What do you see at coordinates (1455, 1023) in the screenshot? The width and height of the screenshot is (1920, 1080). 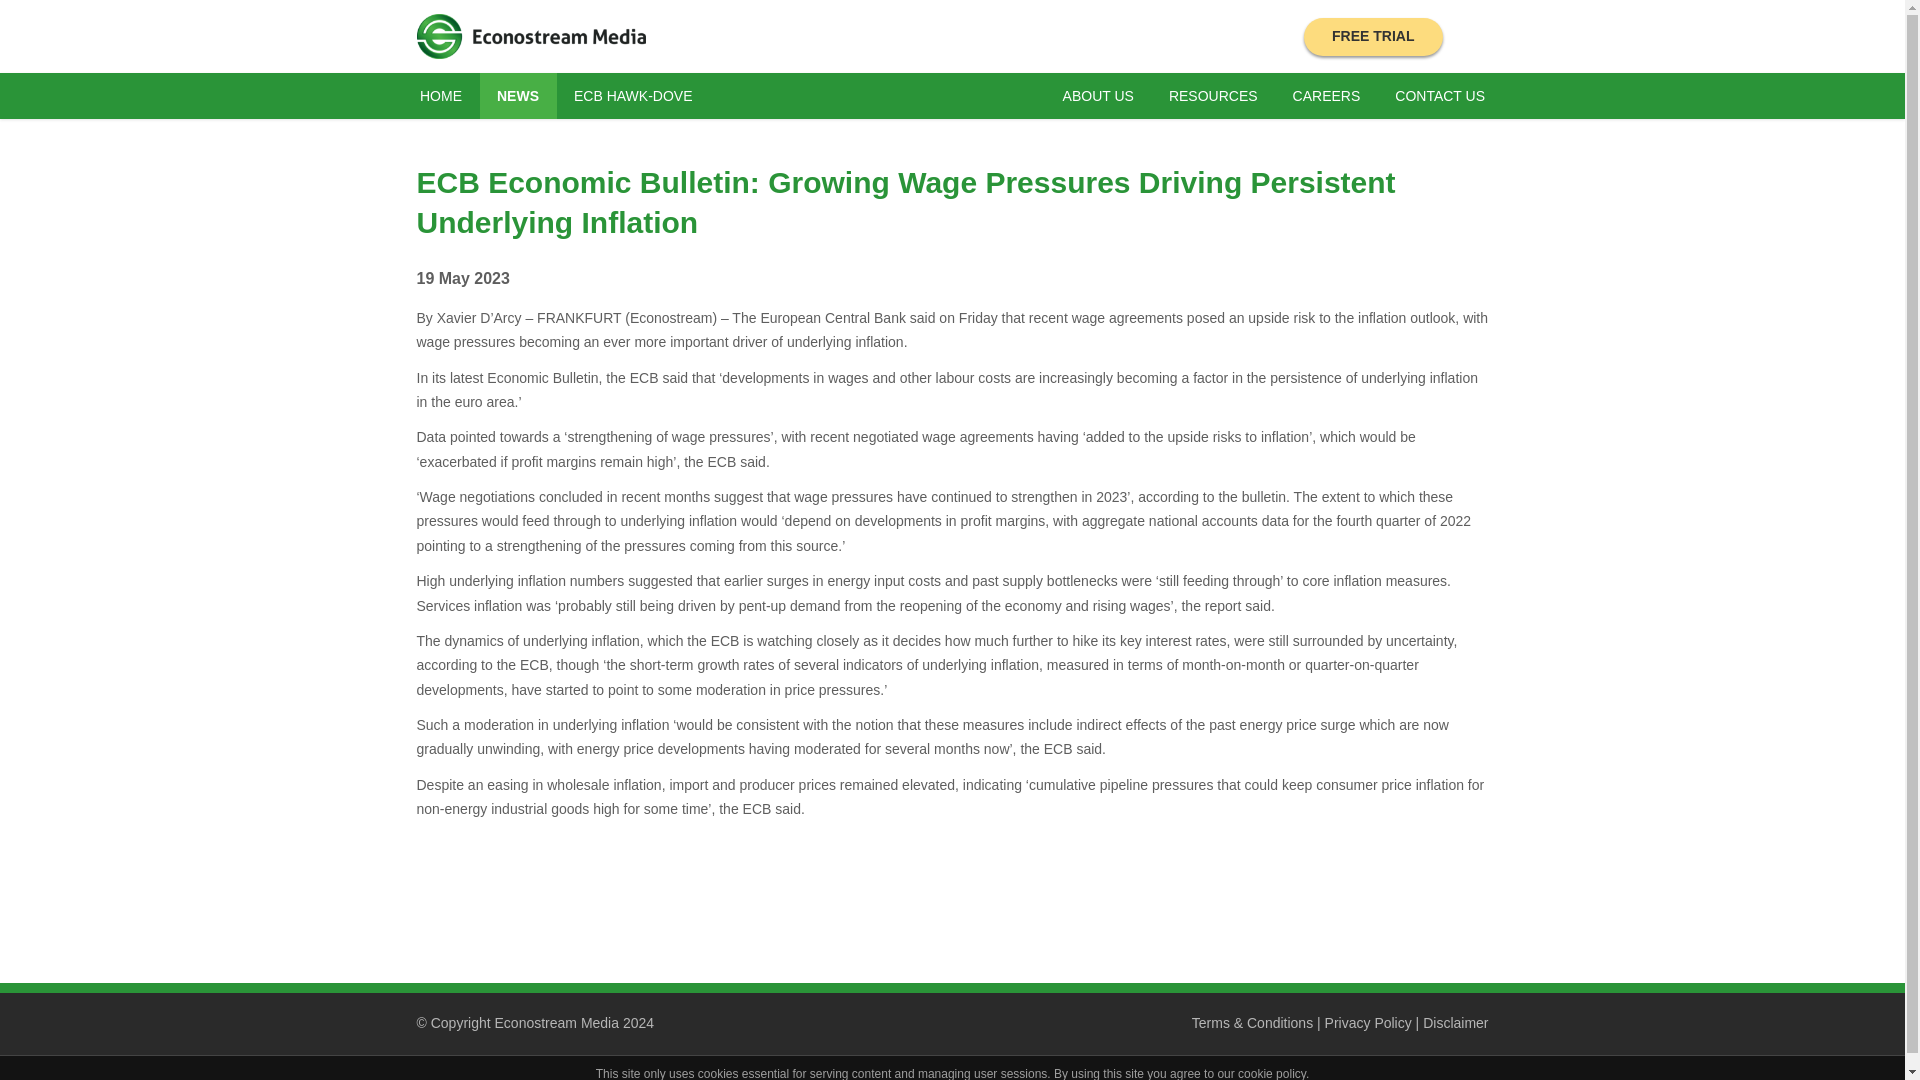 I see `Disclaimer` at bounding box center [1455, 1023].